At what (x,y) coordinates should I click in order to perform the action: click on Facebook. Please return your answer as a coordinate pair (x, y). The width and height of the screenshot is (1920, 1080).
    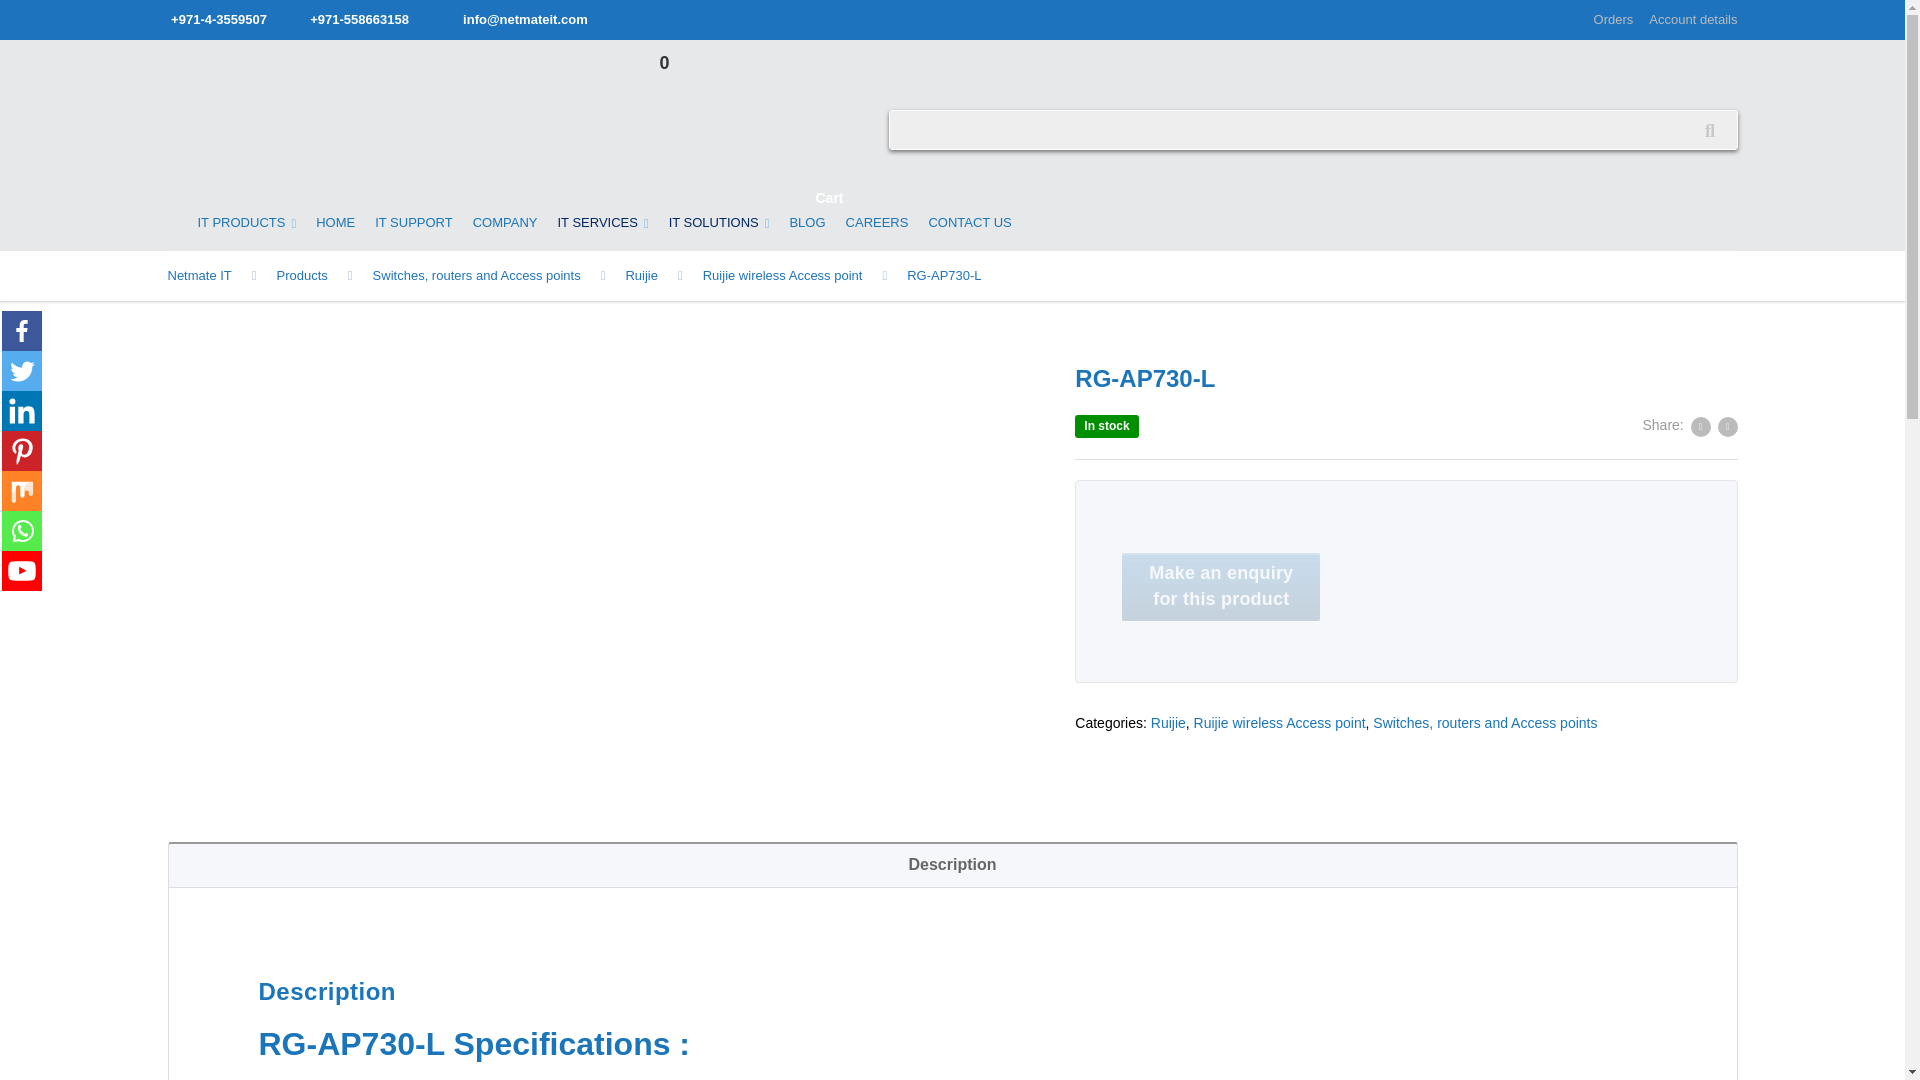
    Looking at the image, I should click on (22, 331).